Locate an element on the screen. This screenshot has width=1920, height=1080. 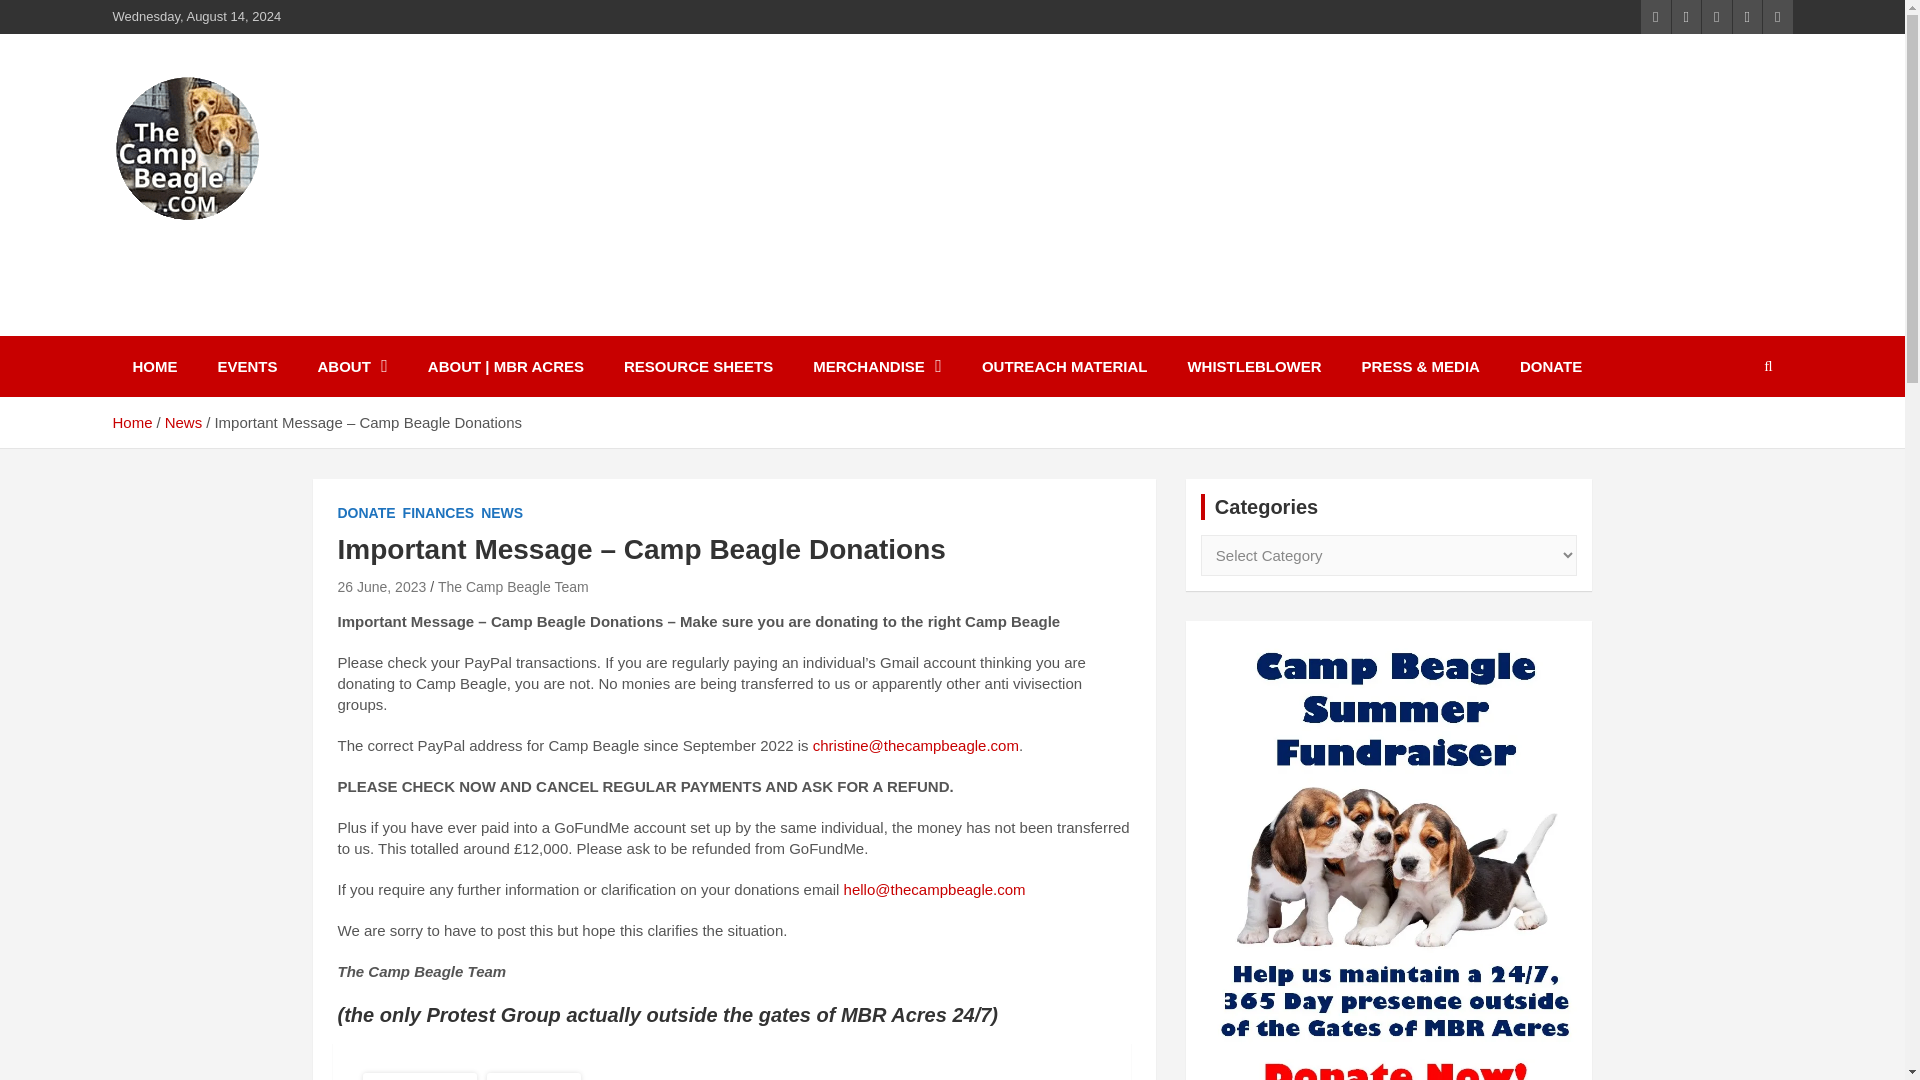
OUTREACH MATERIAL is located at coordinates (1064, 366).